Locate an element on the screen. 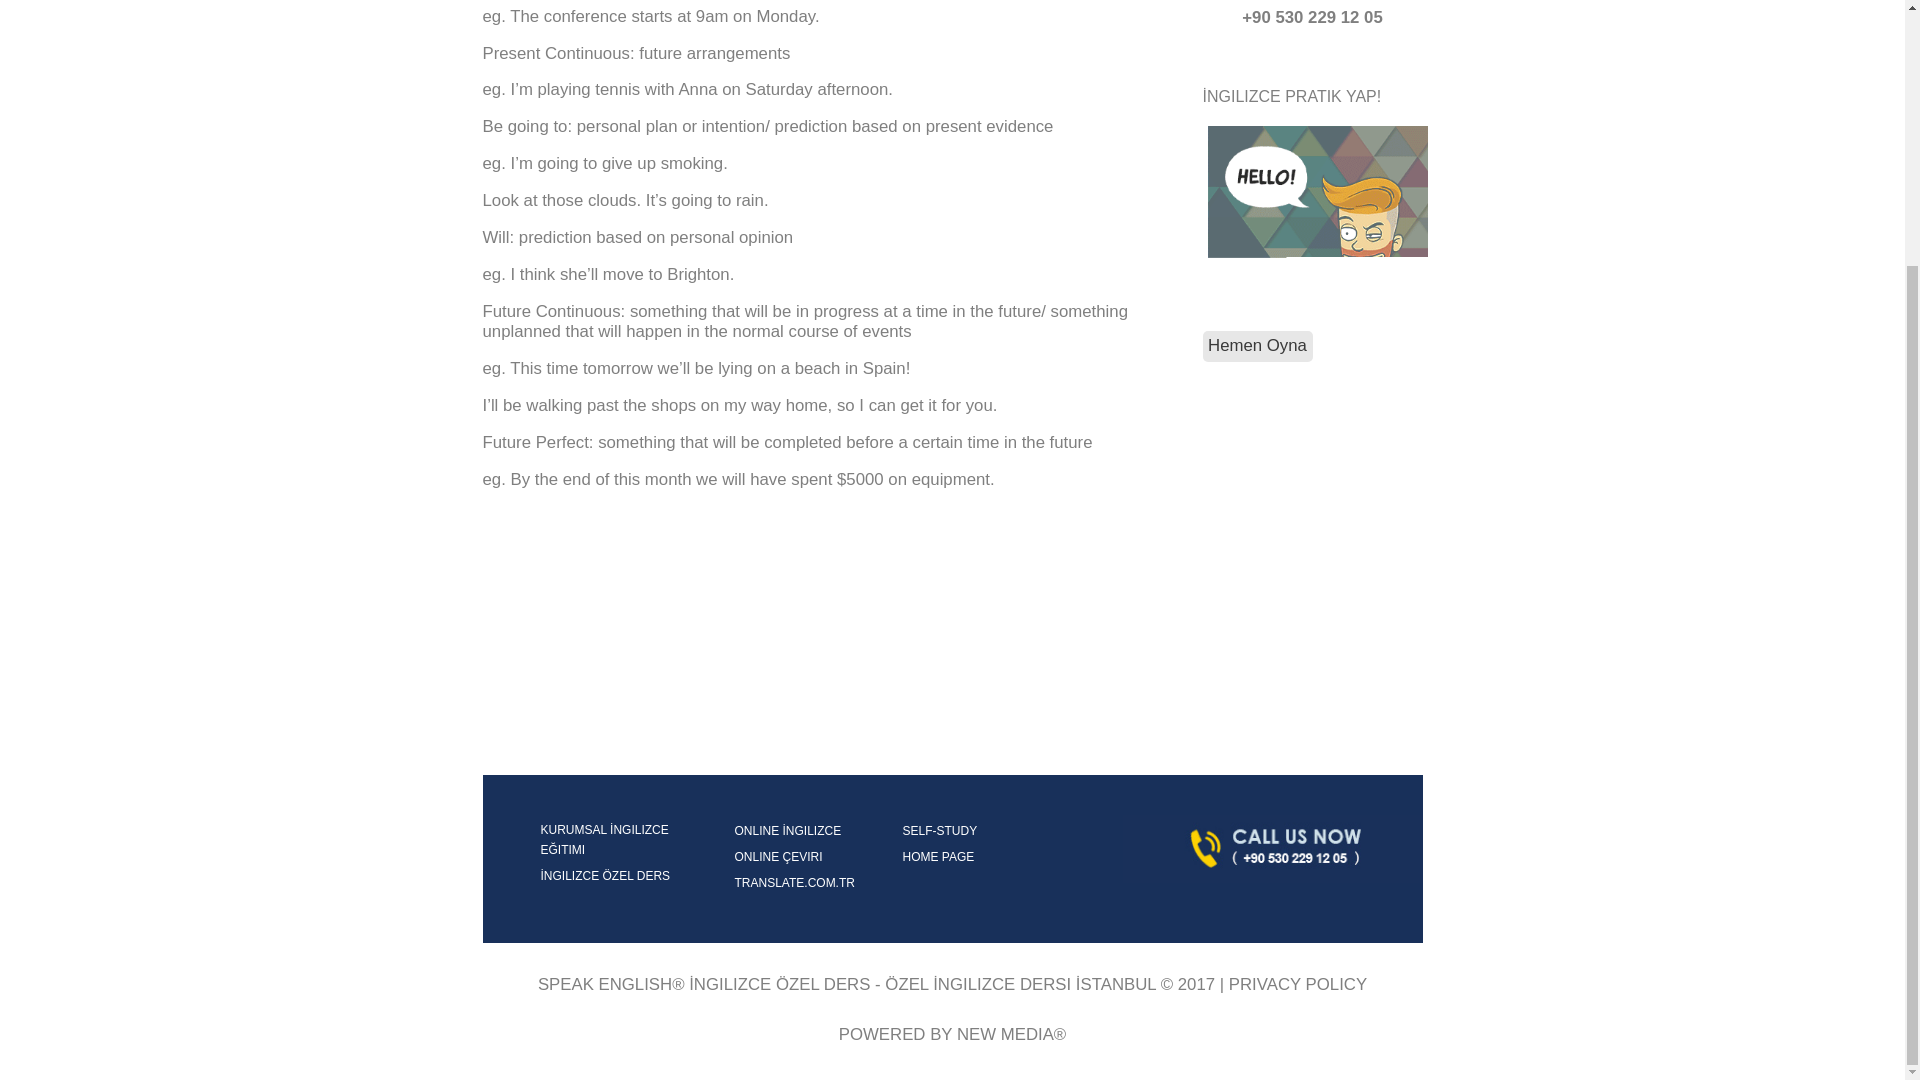  HOME PAGE is located at coordinates (932, 856).